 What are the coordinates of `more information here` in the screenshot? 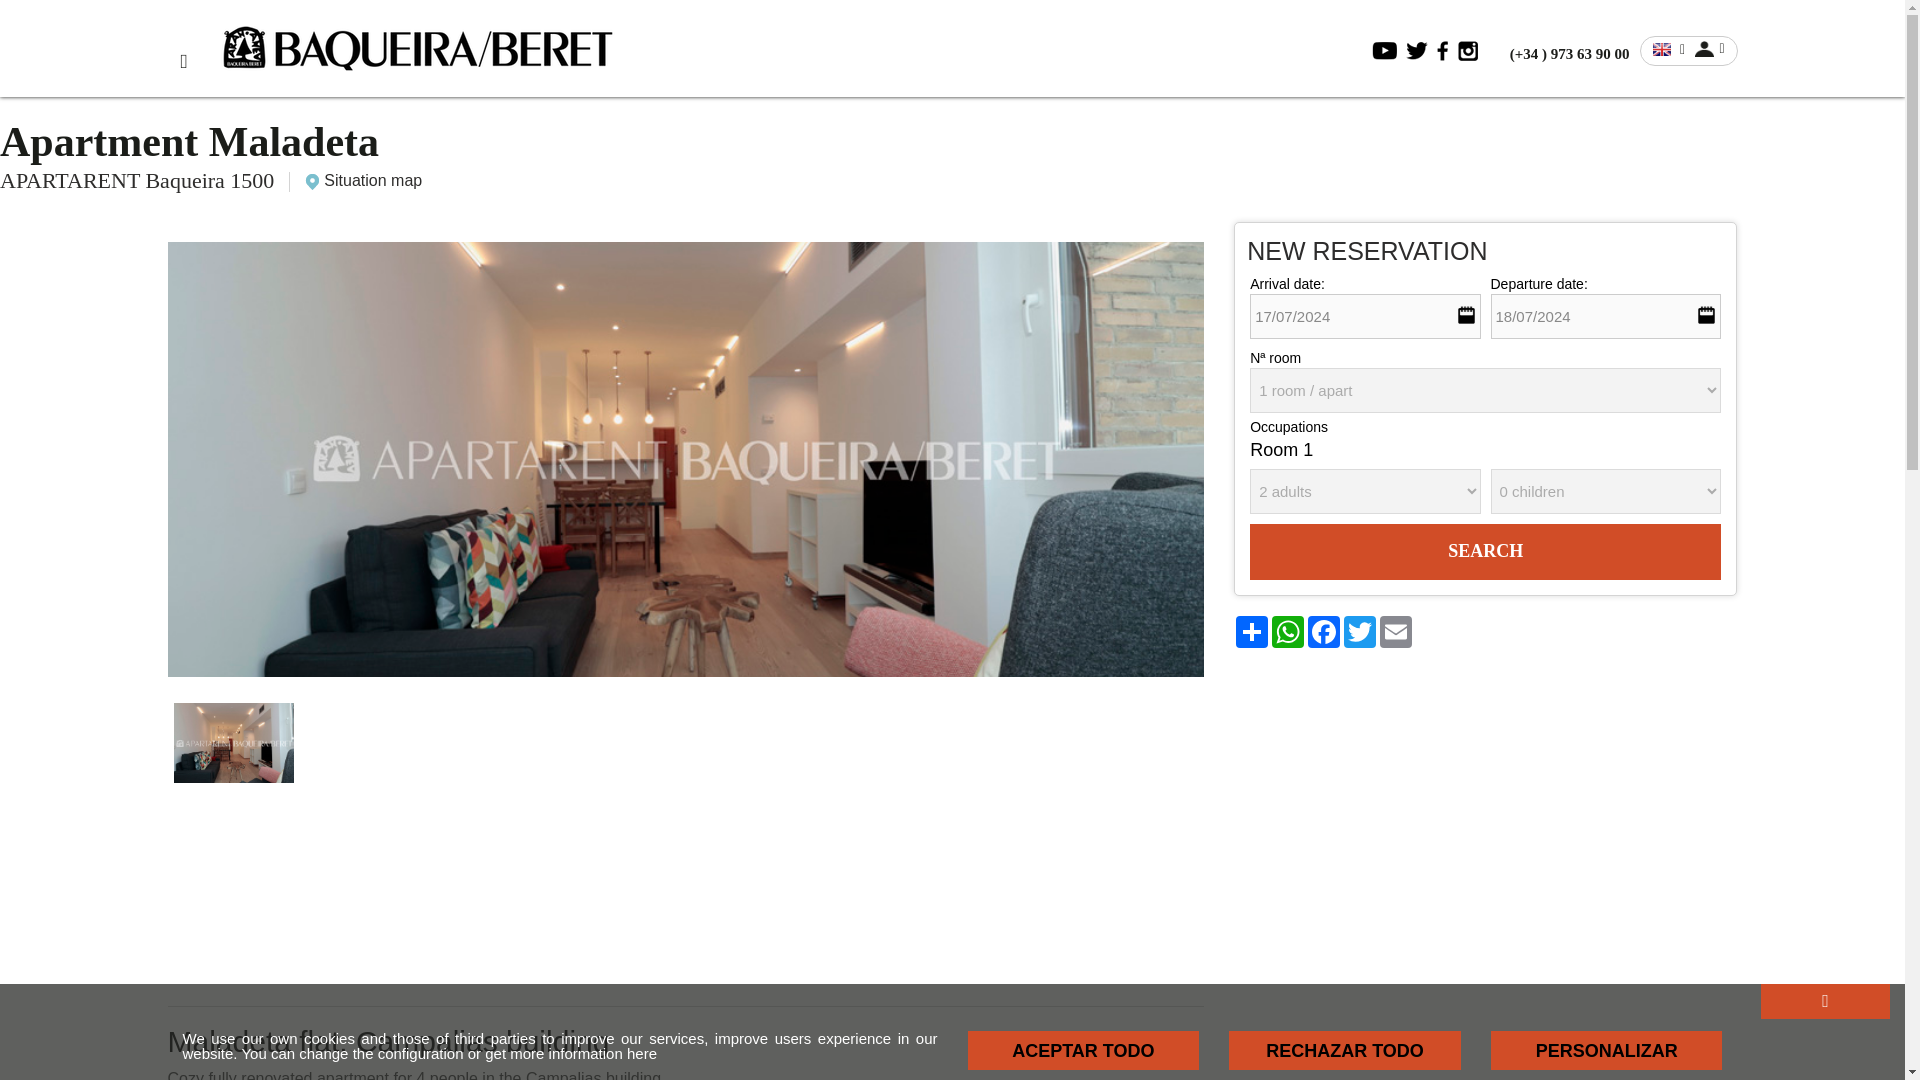 It's located at (583, 1053).